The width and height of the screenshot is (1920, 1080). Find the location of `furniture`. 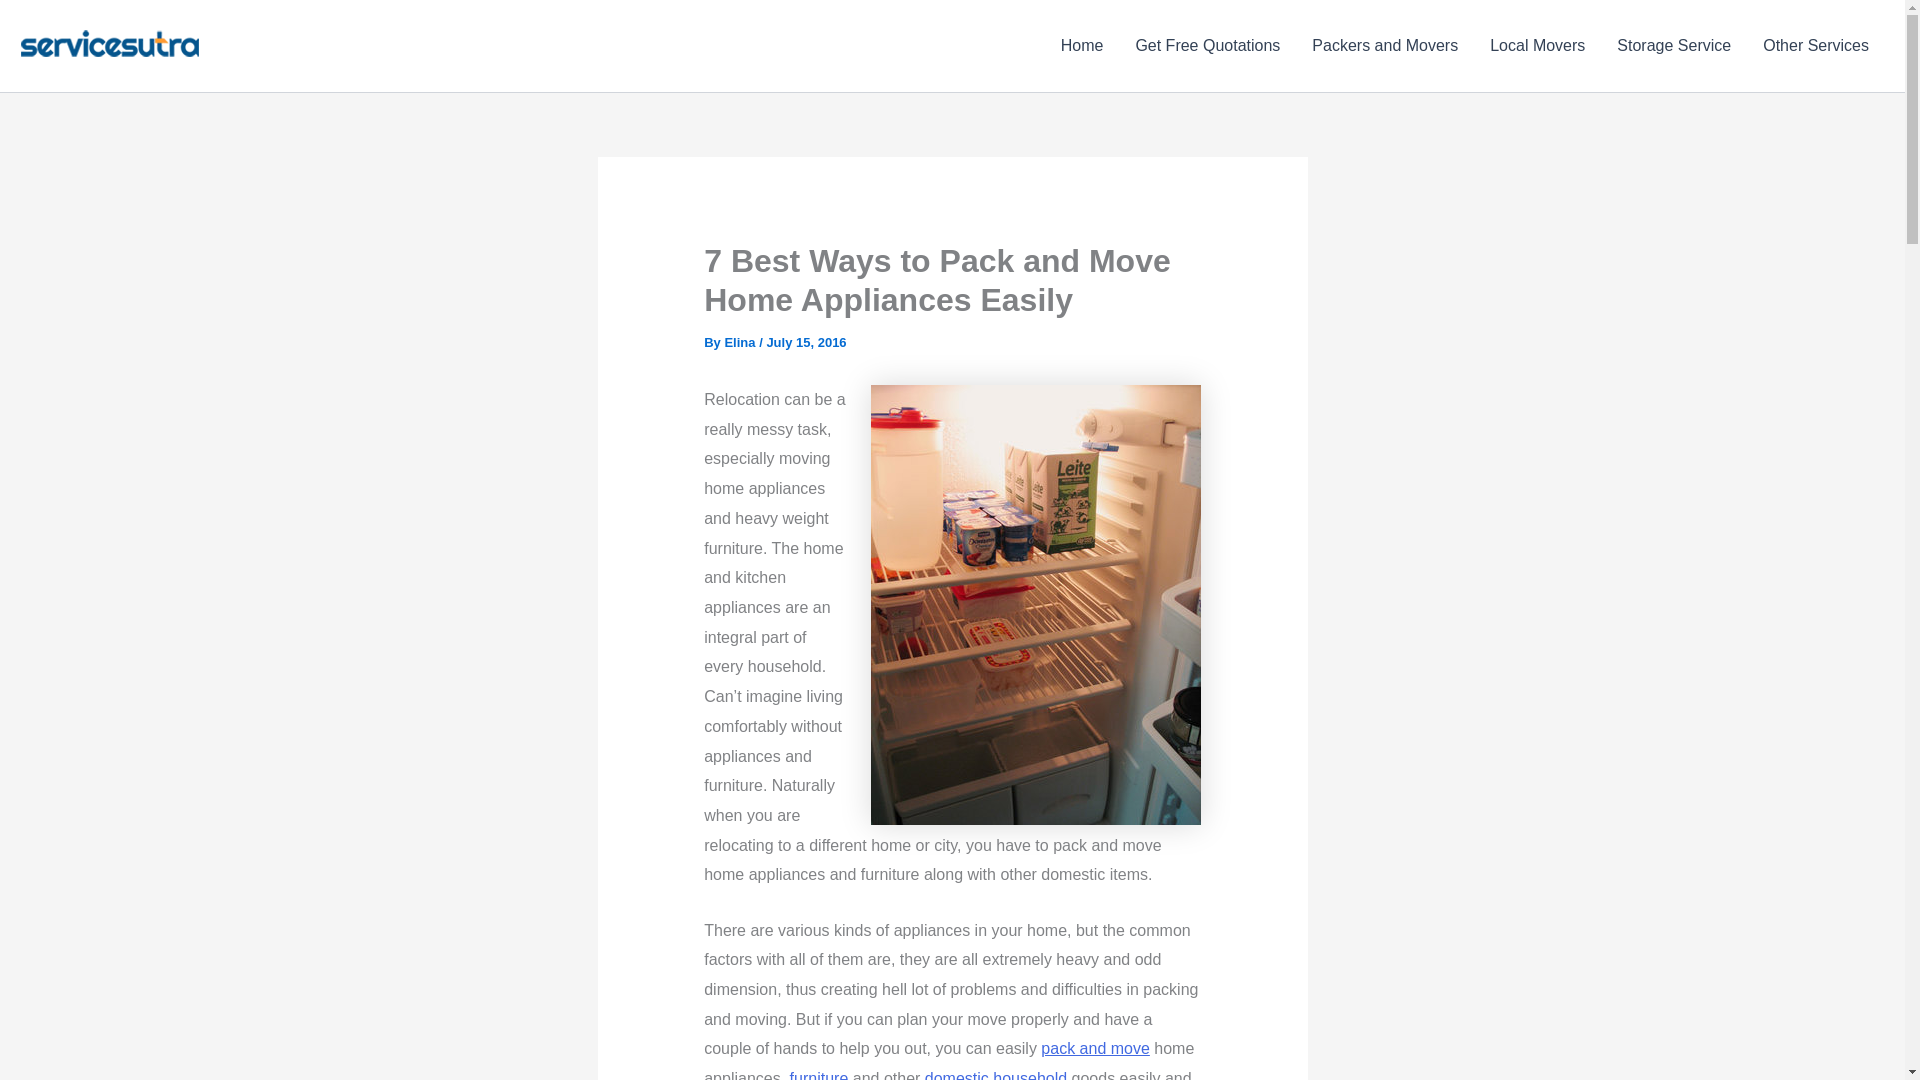

furniture is located at coordinates (818, 1075).